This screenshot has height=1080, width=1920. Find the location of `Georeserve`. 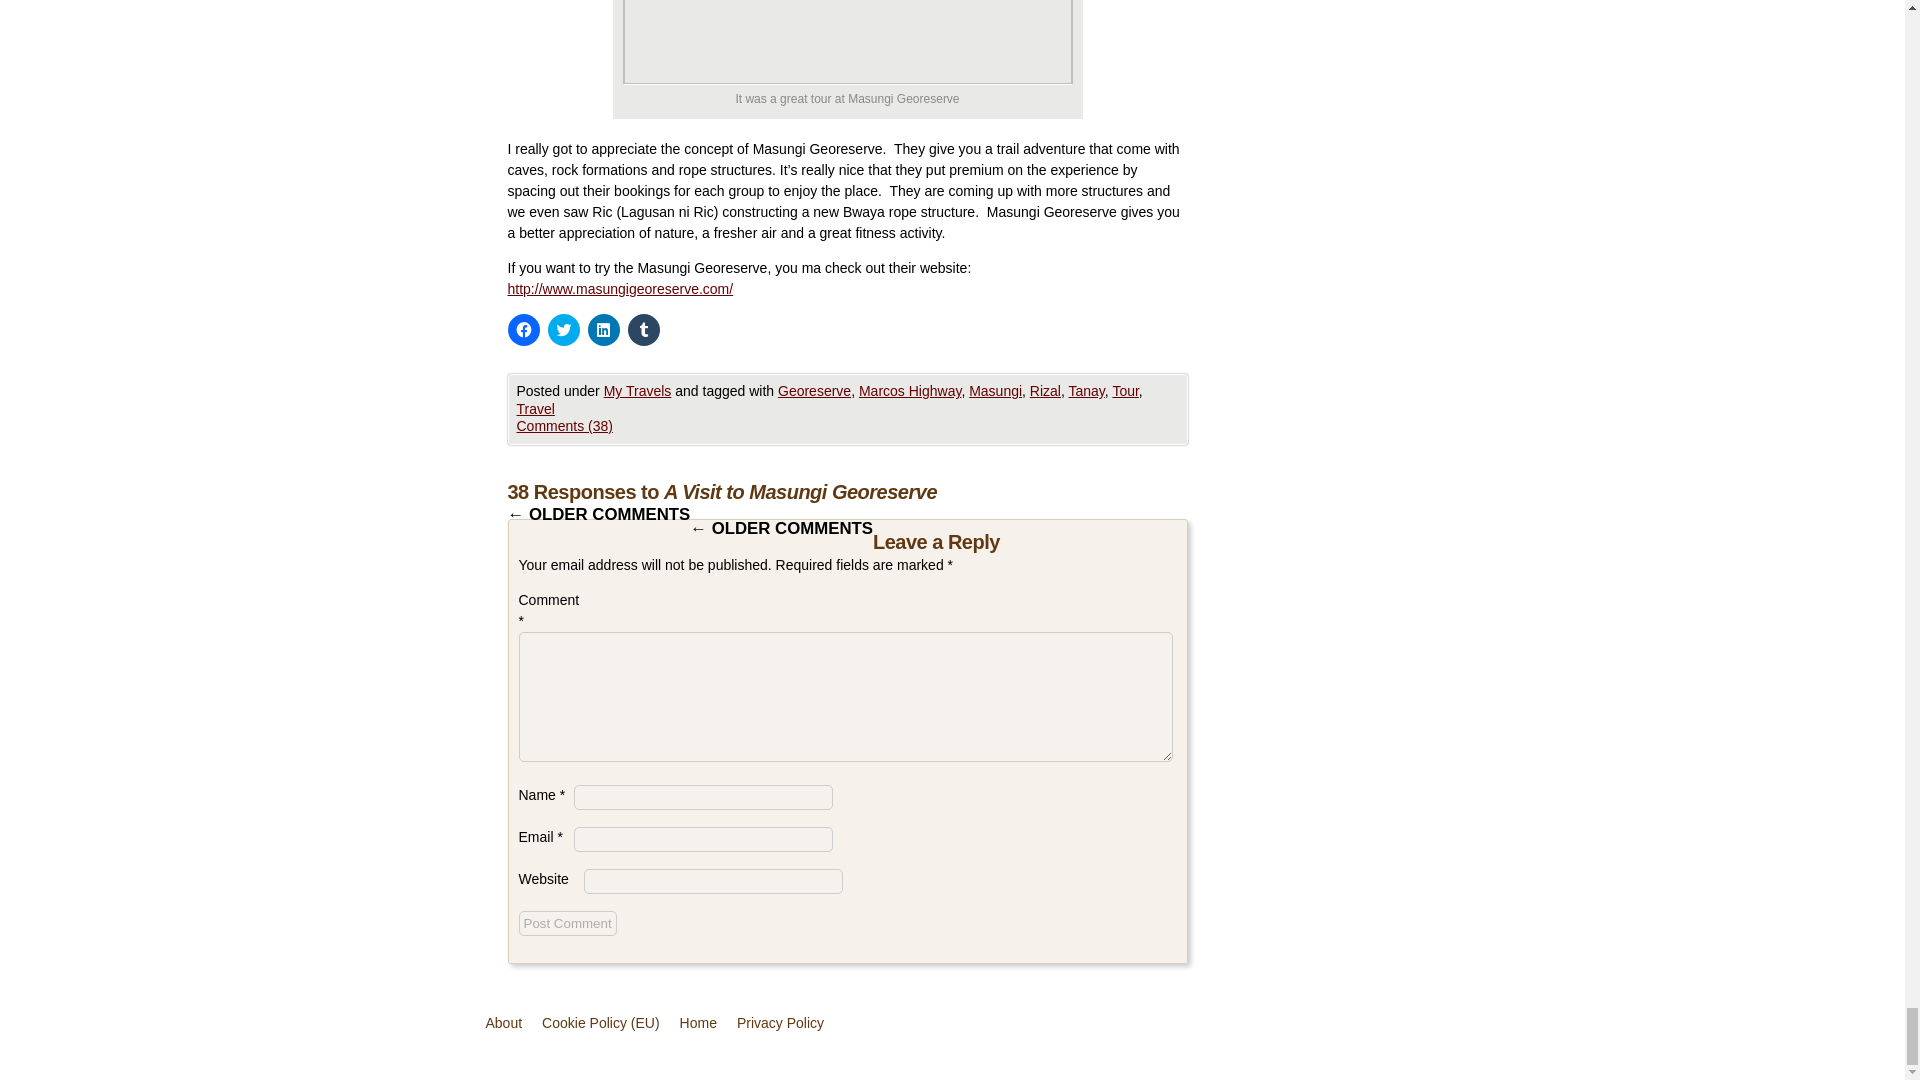

Georeserve is located at coordinates (814, 390).